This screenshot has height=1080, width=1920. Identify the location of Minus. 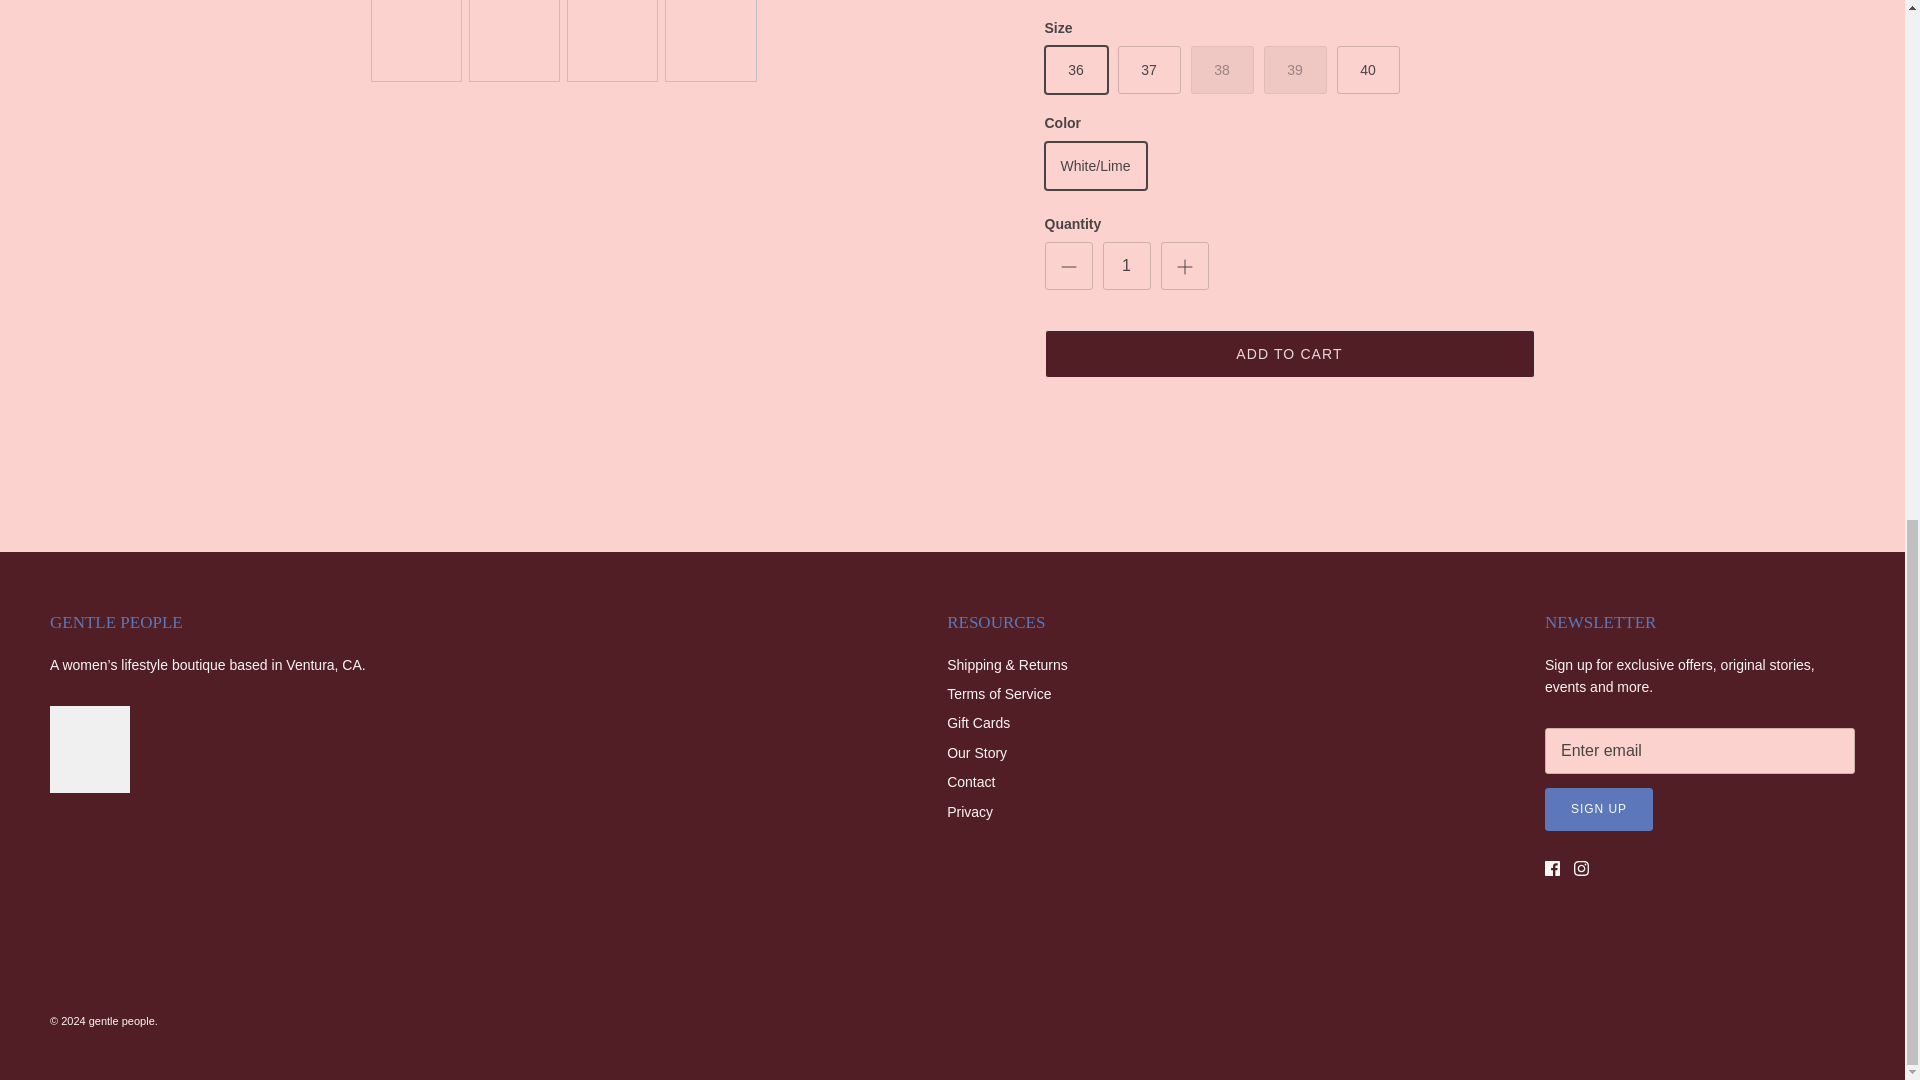
(1068, 266).